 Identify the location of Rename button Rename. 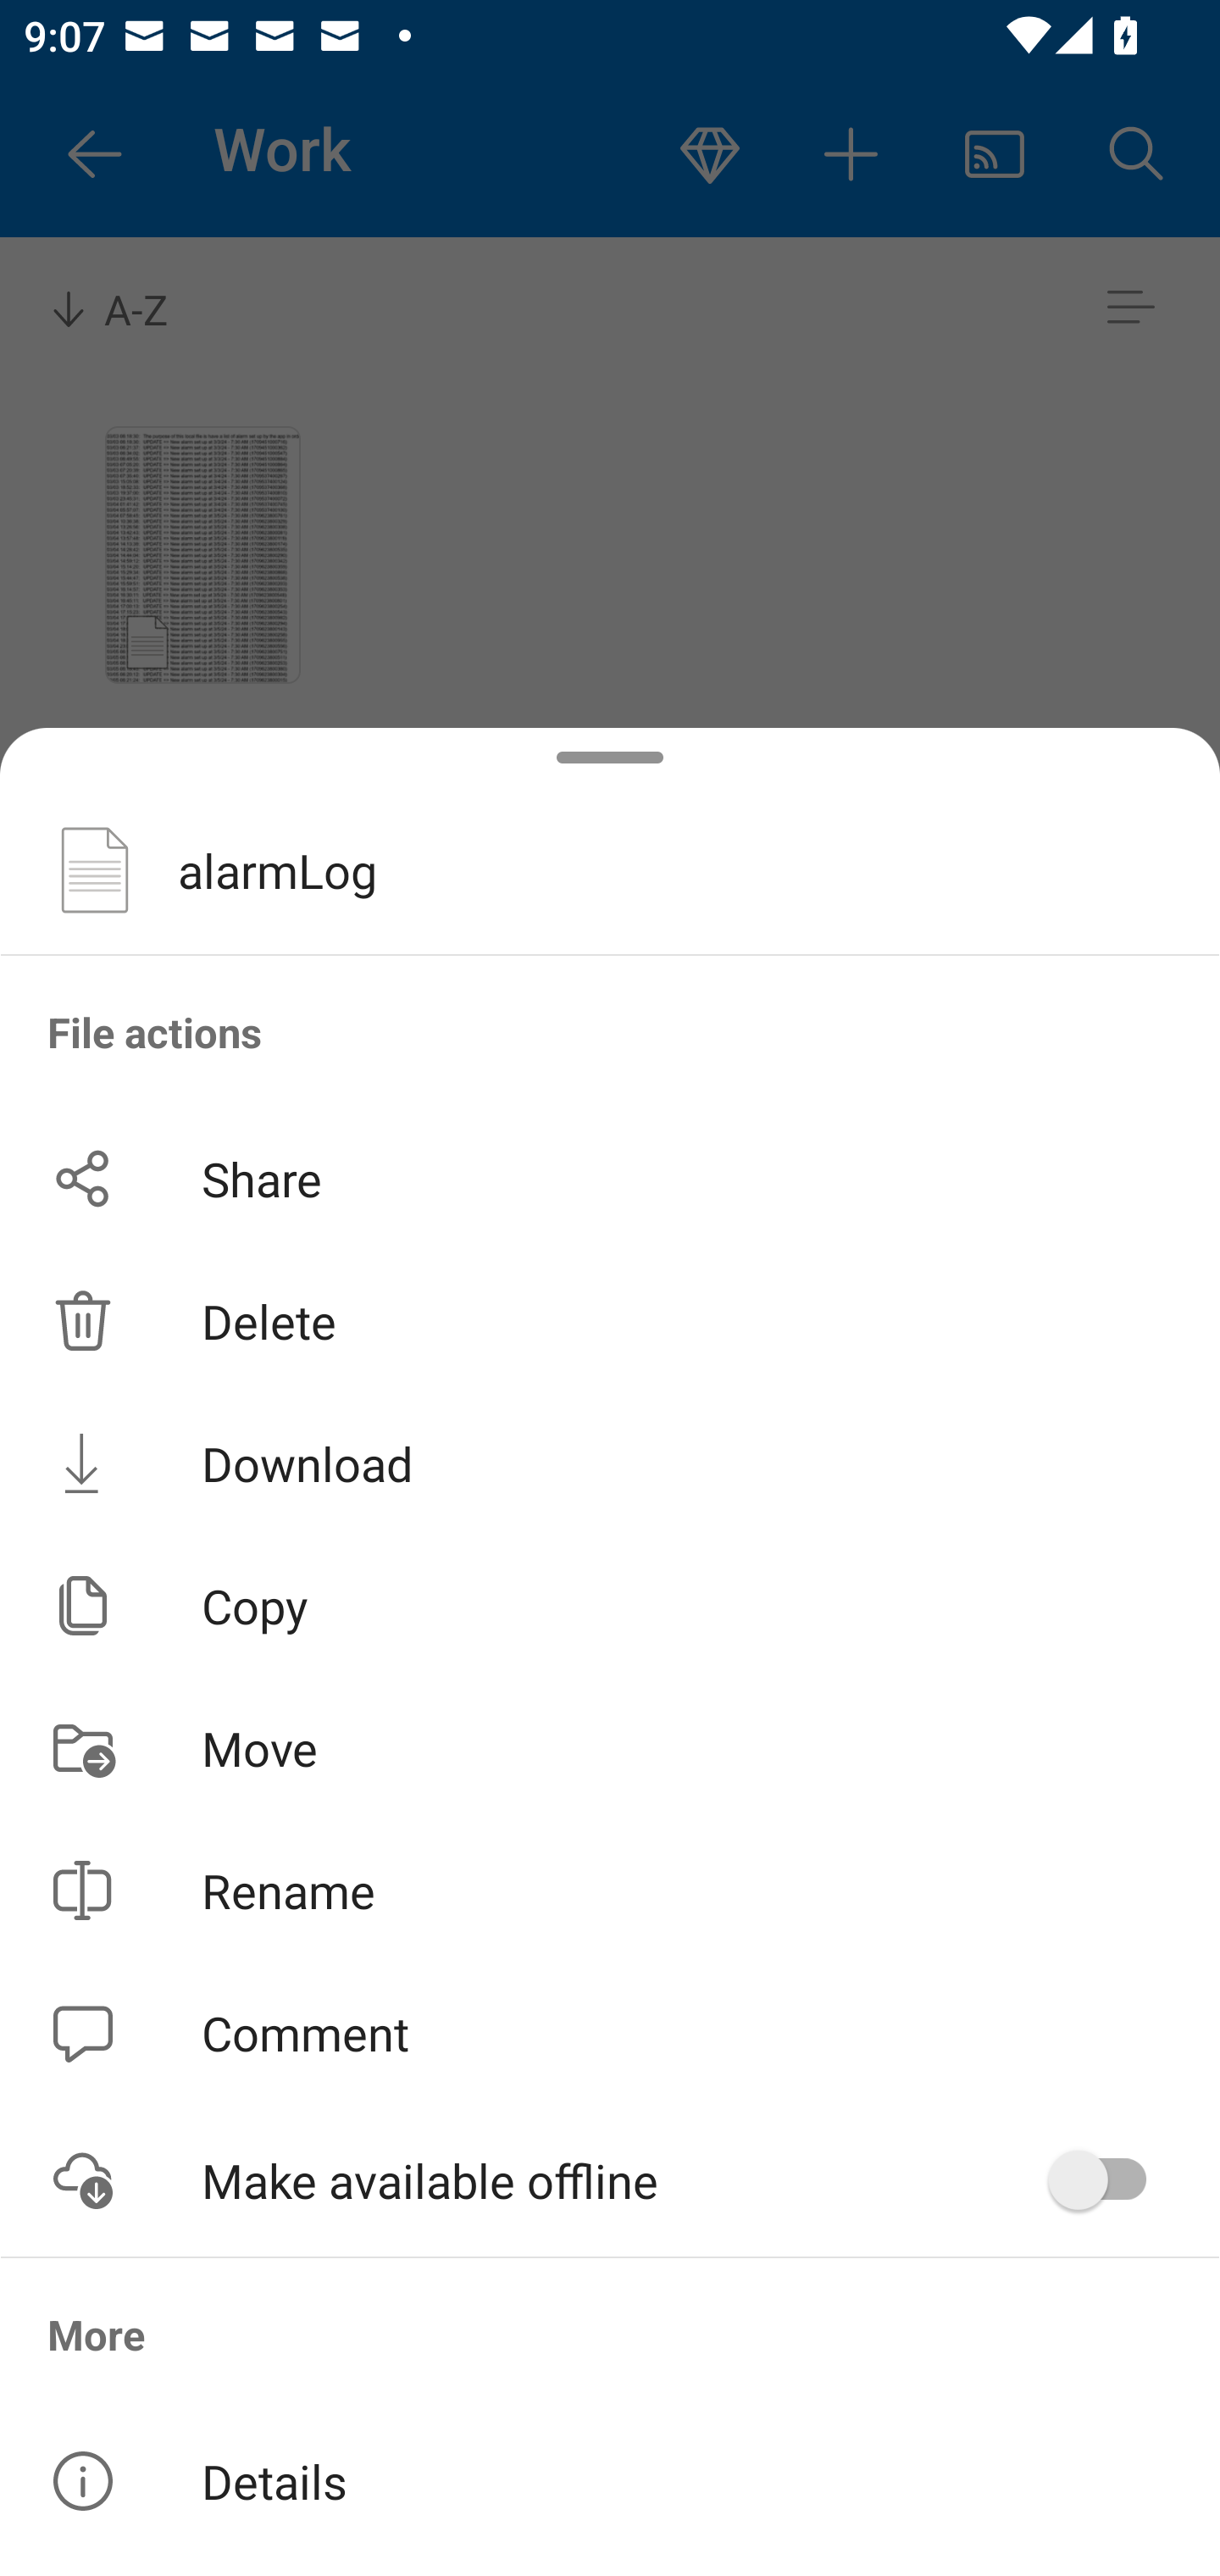
(610, 1890).